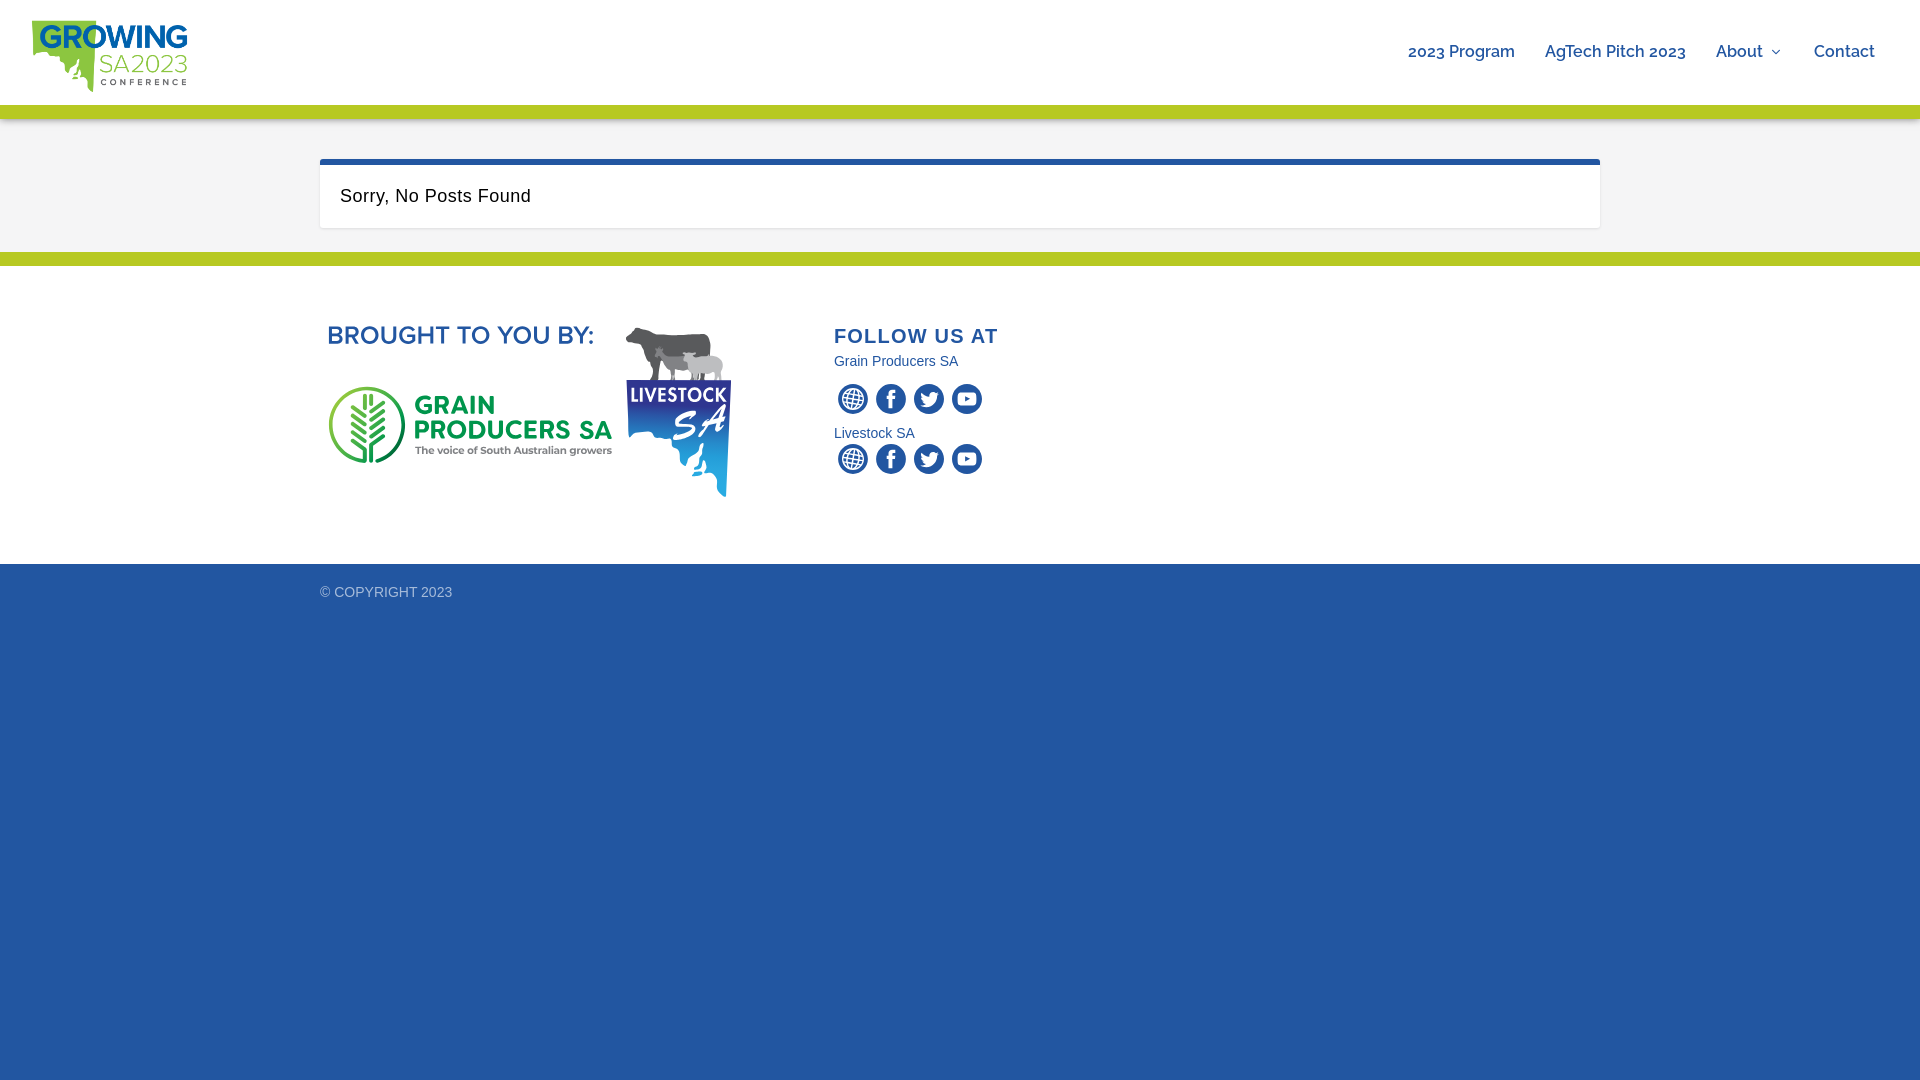 This screenshot has height=1080, width=1920. What do you see at coordinates (1844, 74) in the screenshot?
I see `Contact` at bounding box center [1844, 74].